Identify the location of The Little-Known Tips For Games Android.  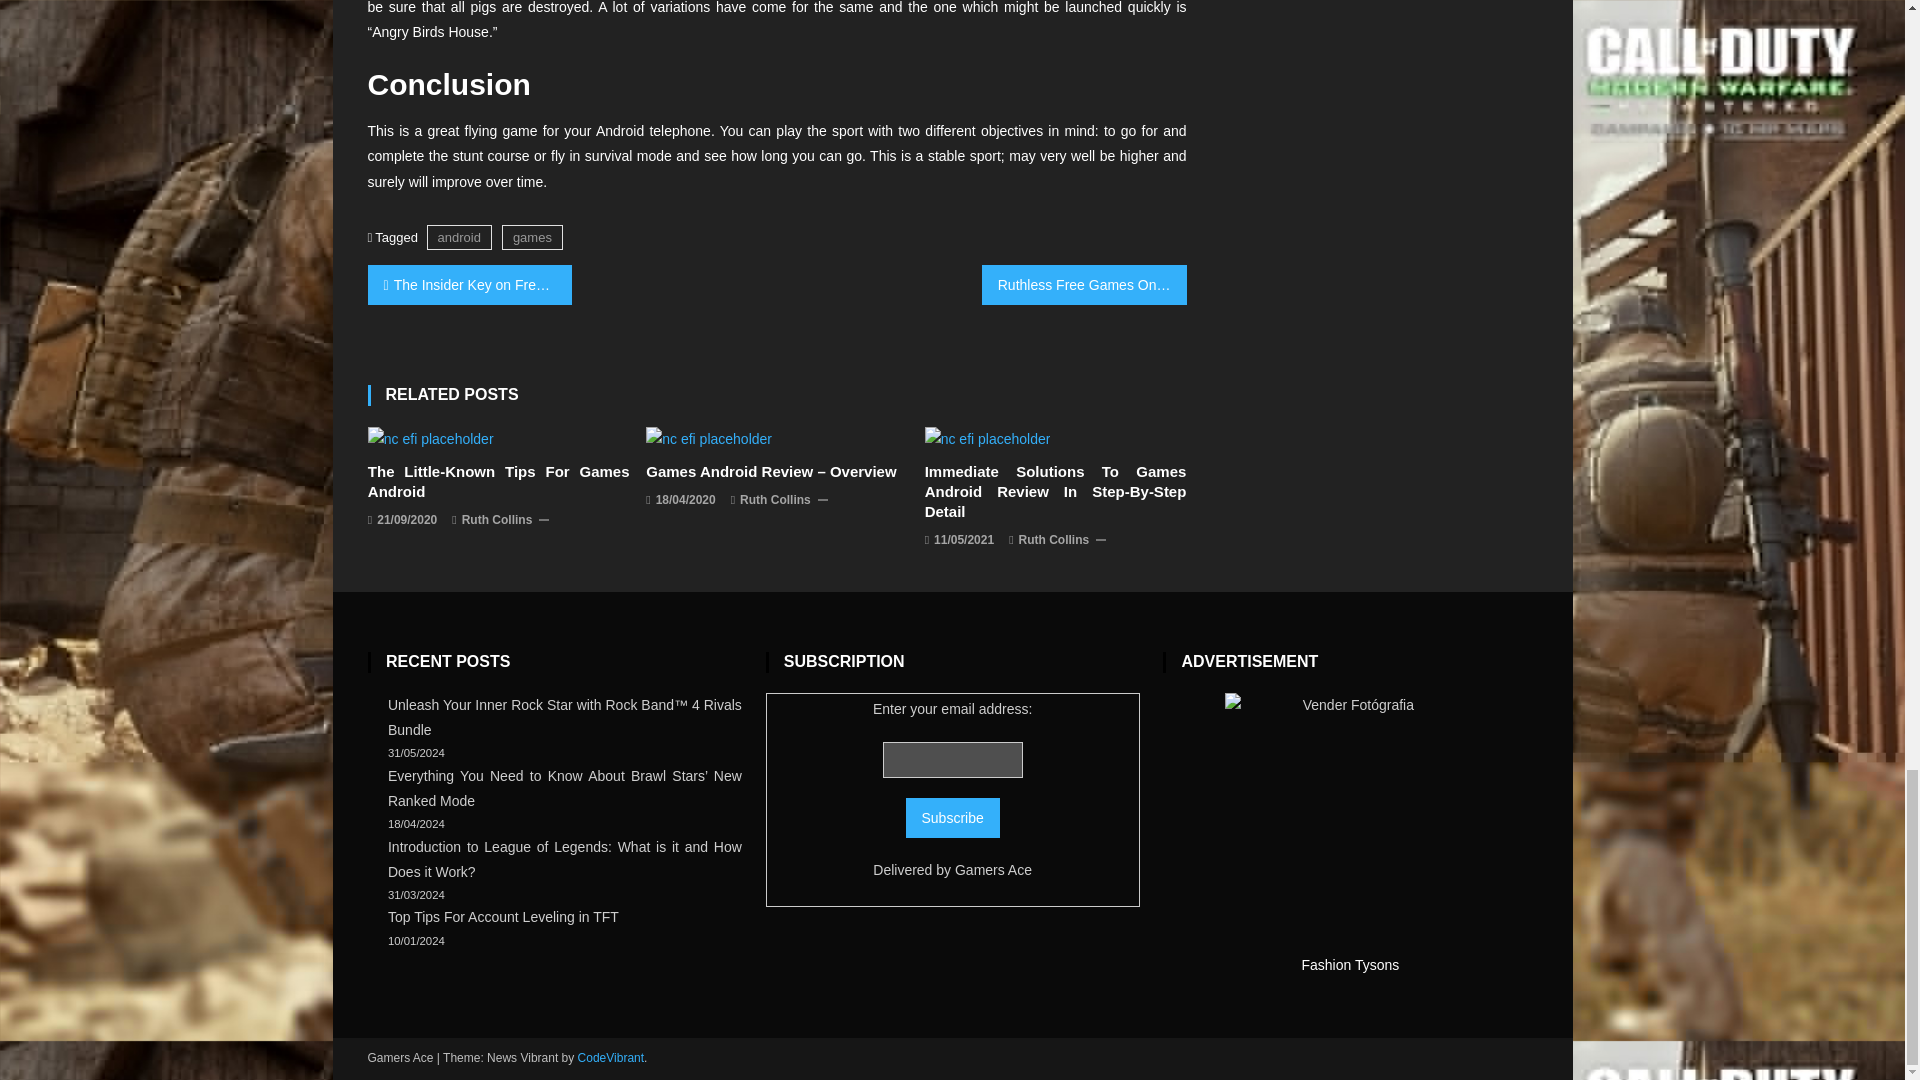
(430, 439).